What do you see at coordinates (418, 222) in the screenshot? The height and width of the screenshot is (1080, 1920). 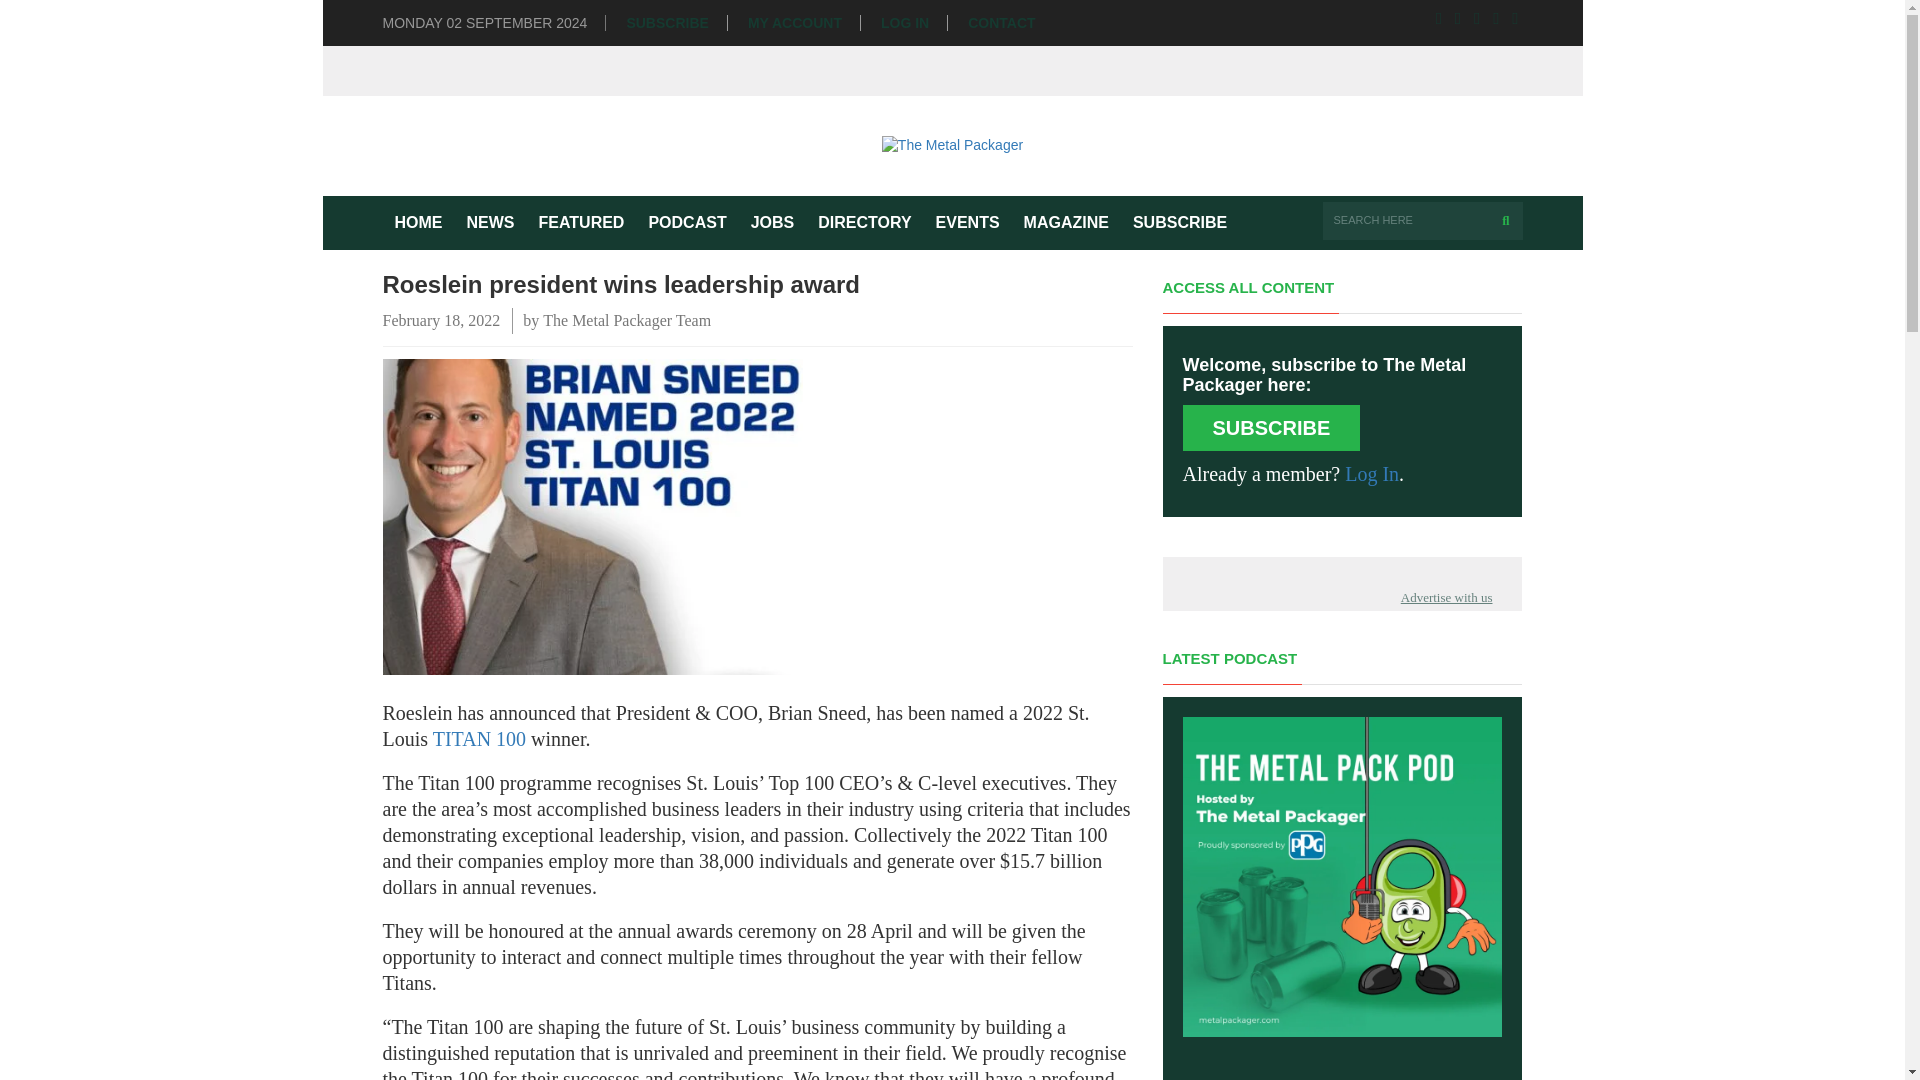 I see `Home` at bounding box center [418, 222].